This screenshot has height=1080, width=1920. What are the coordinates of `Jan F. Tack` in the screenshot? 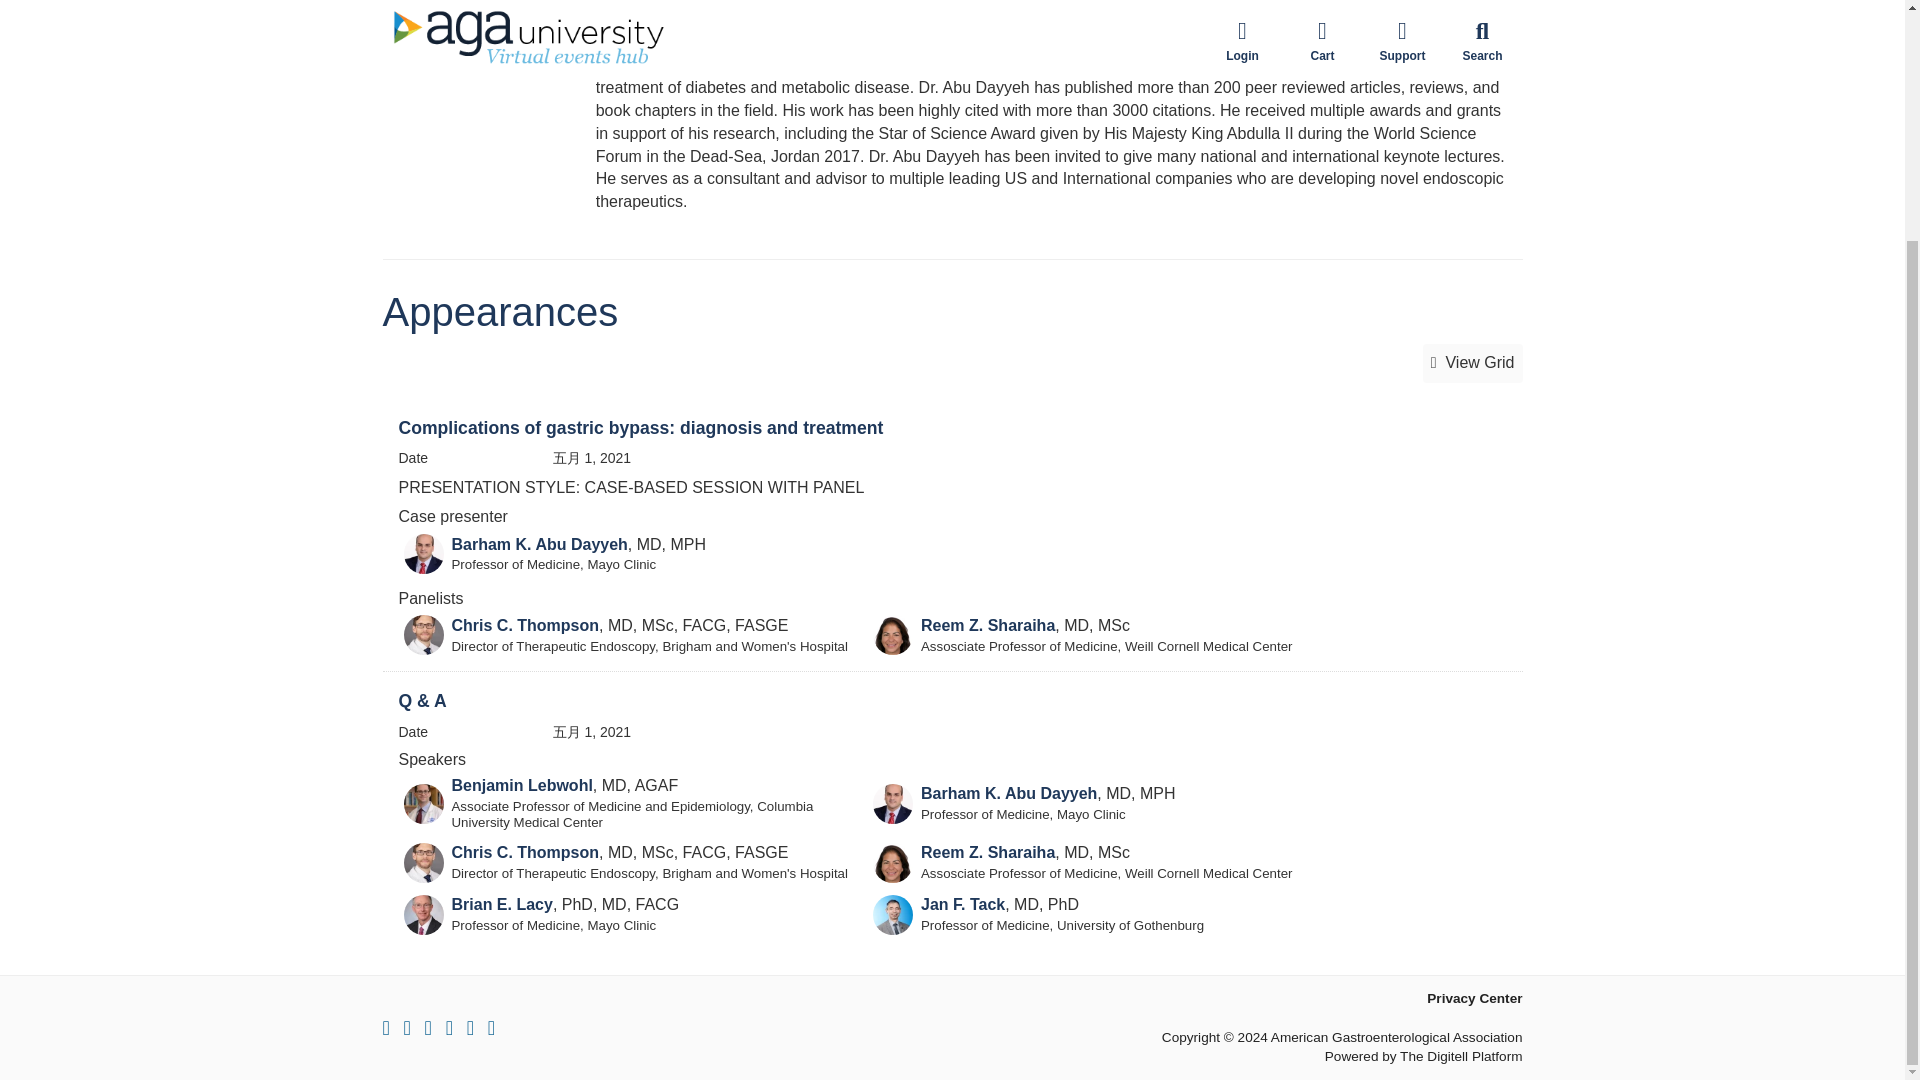 It's located at (962, 904).